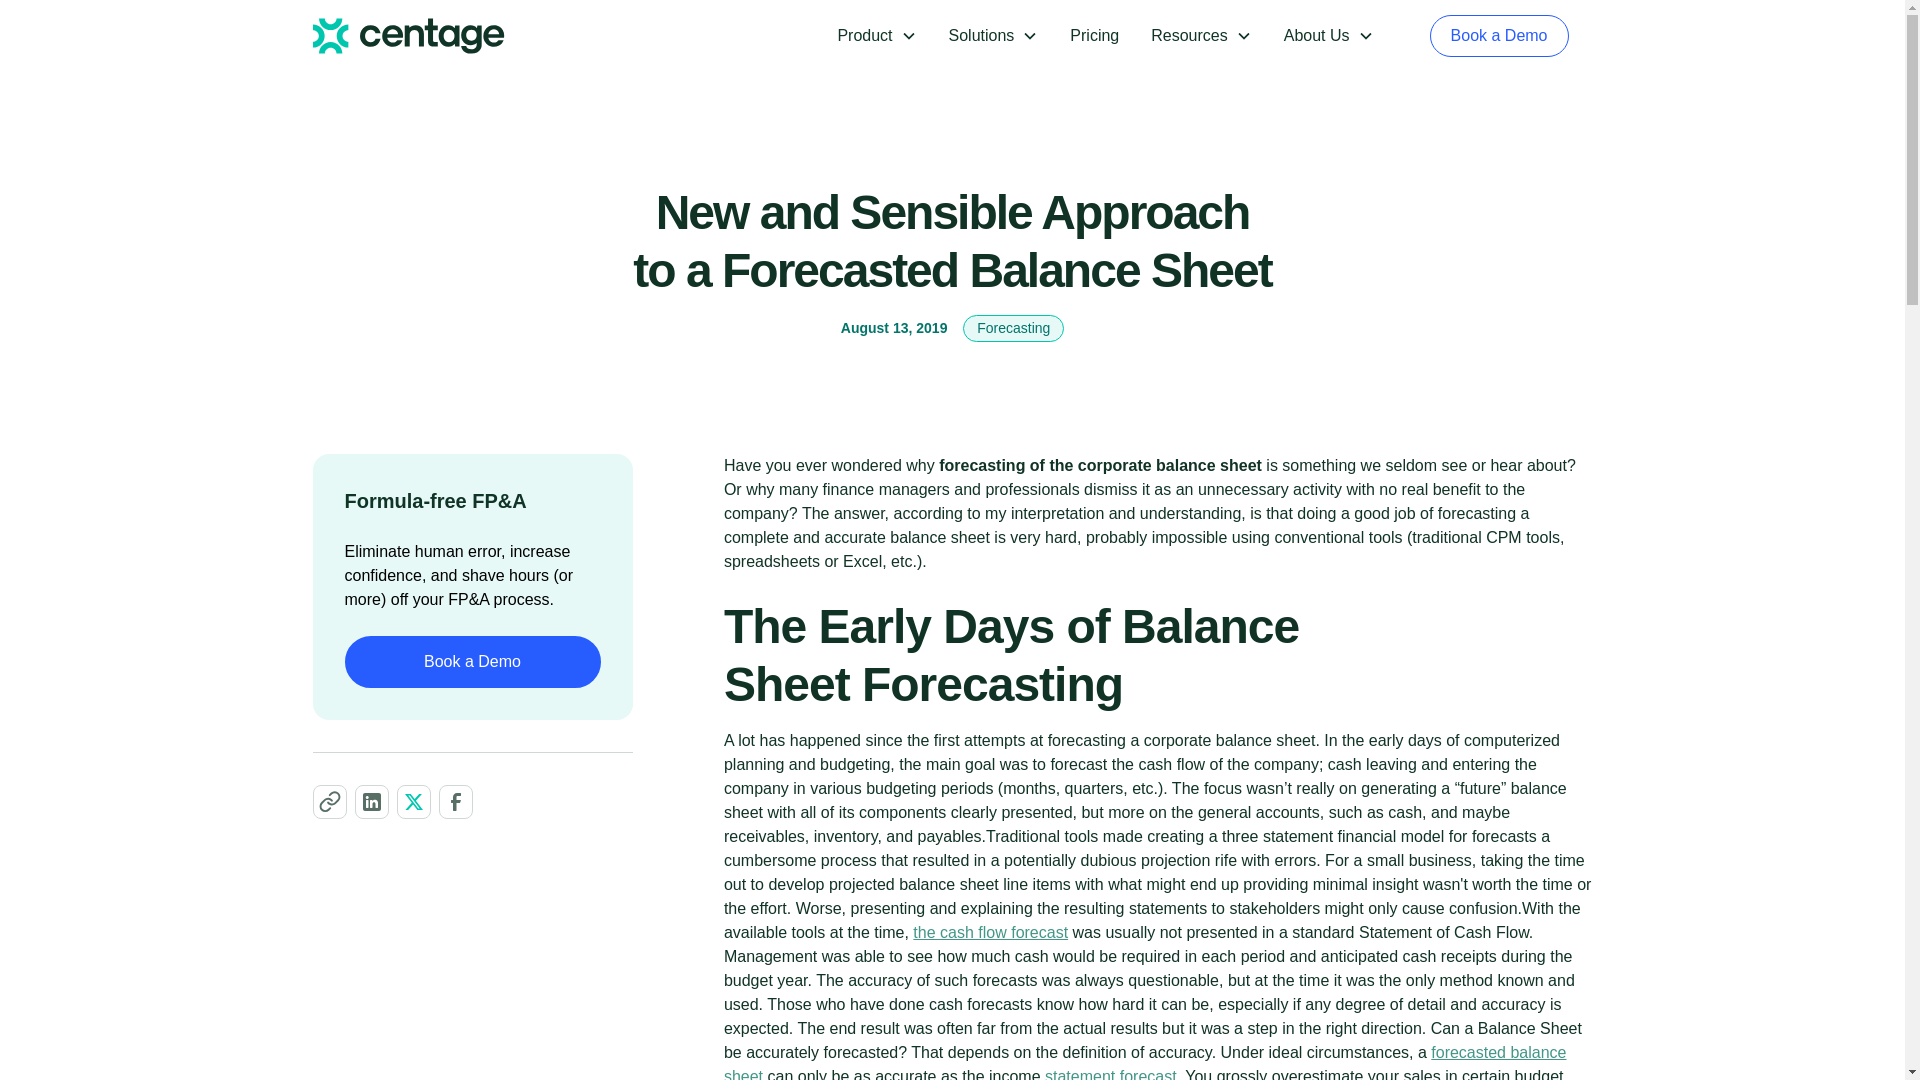  Describe the element at coordinates (1110, 1074) in the screenshot. I see `statement forecast` at that location.